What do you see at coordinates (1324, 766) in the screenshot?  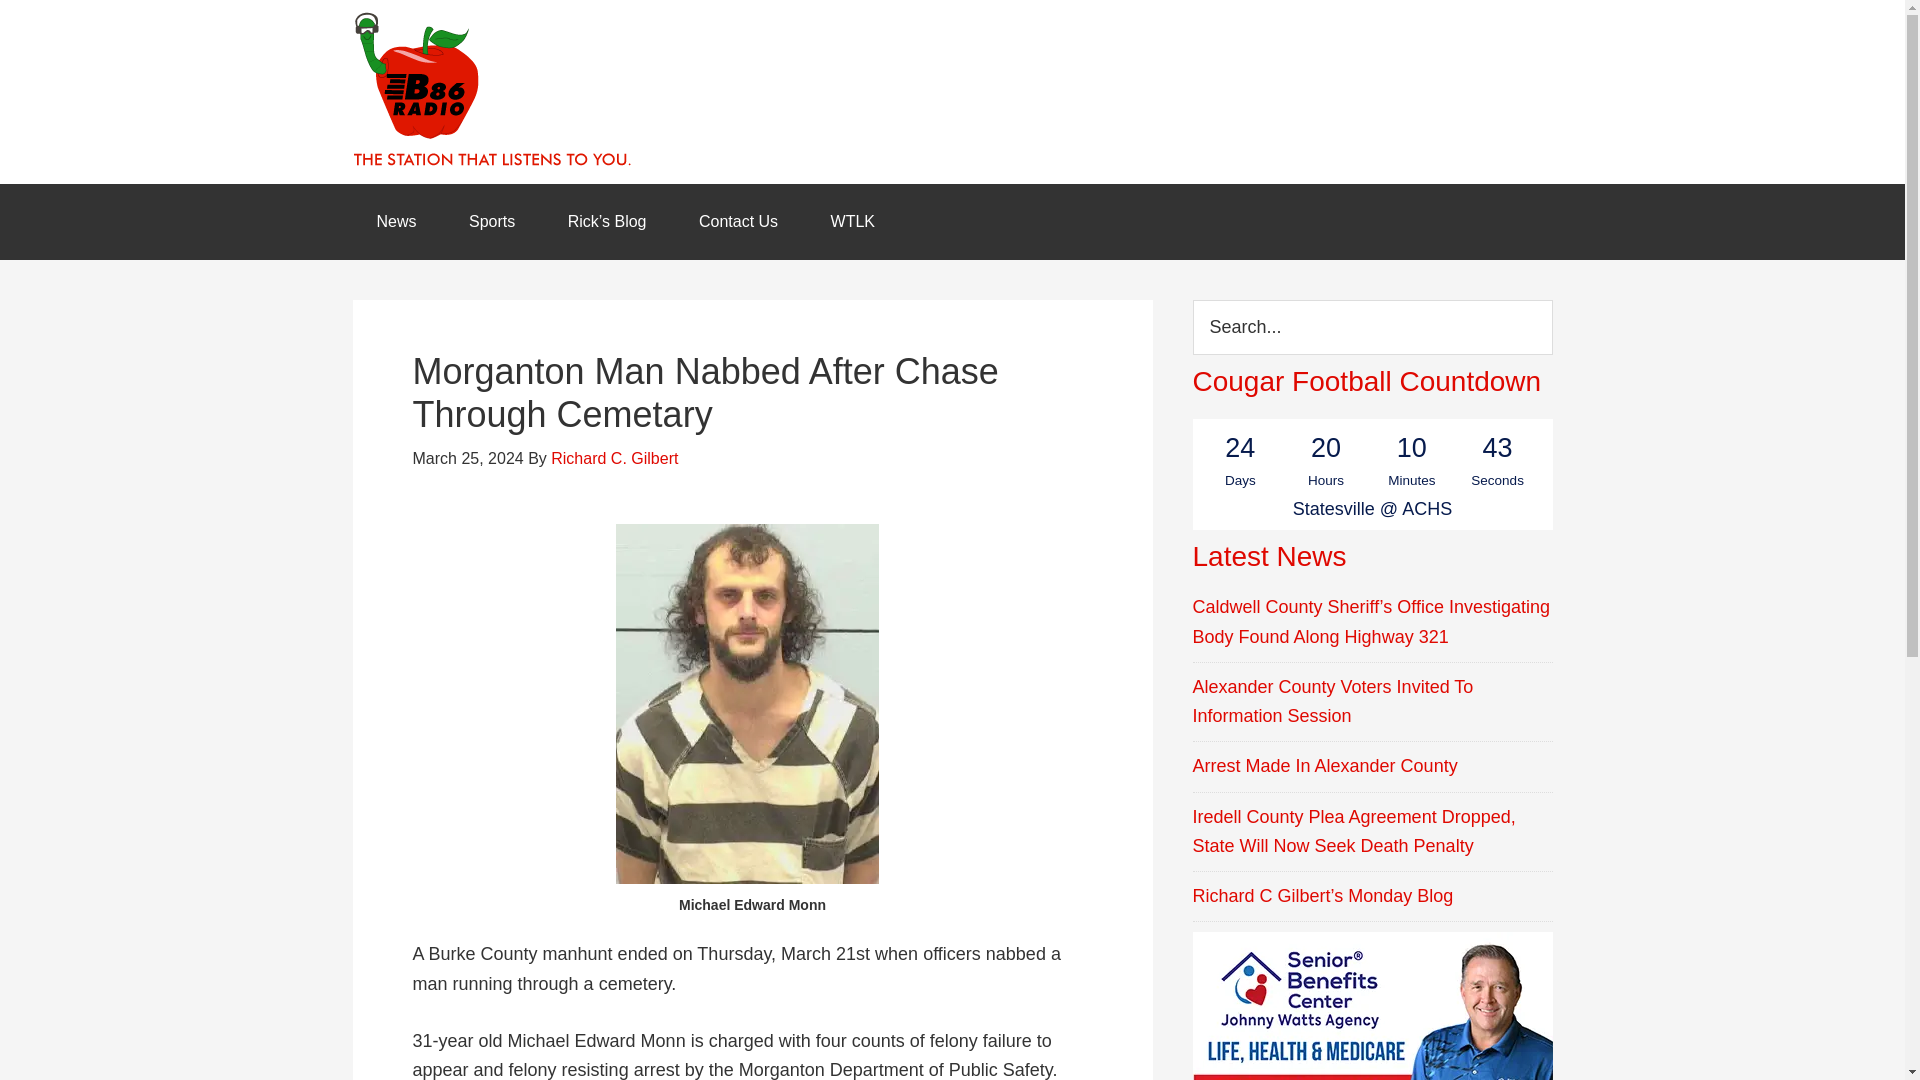 I see `Arrest Made In Alexander County` at bounding box center [1324, 766].